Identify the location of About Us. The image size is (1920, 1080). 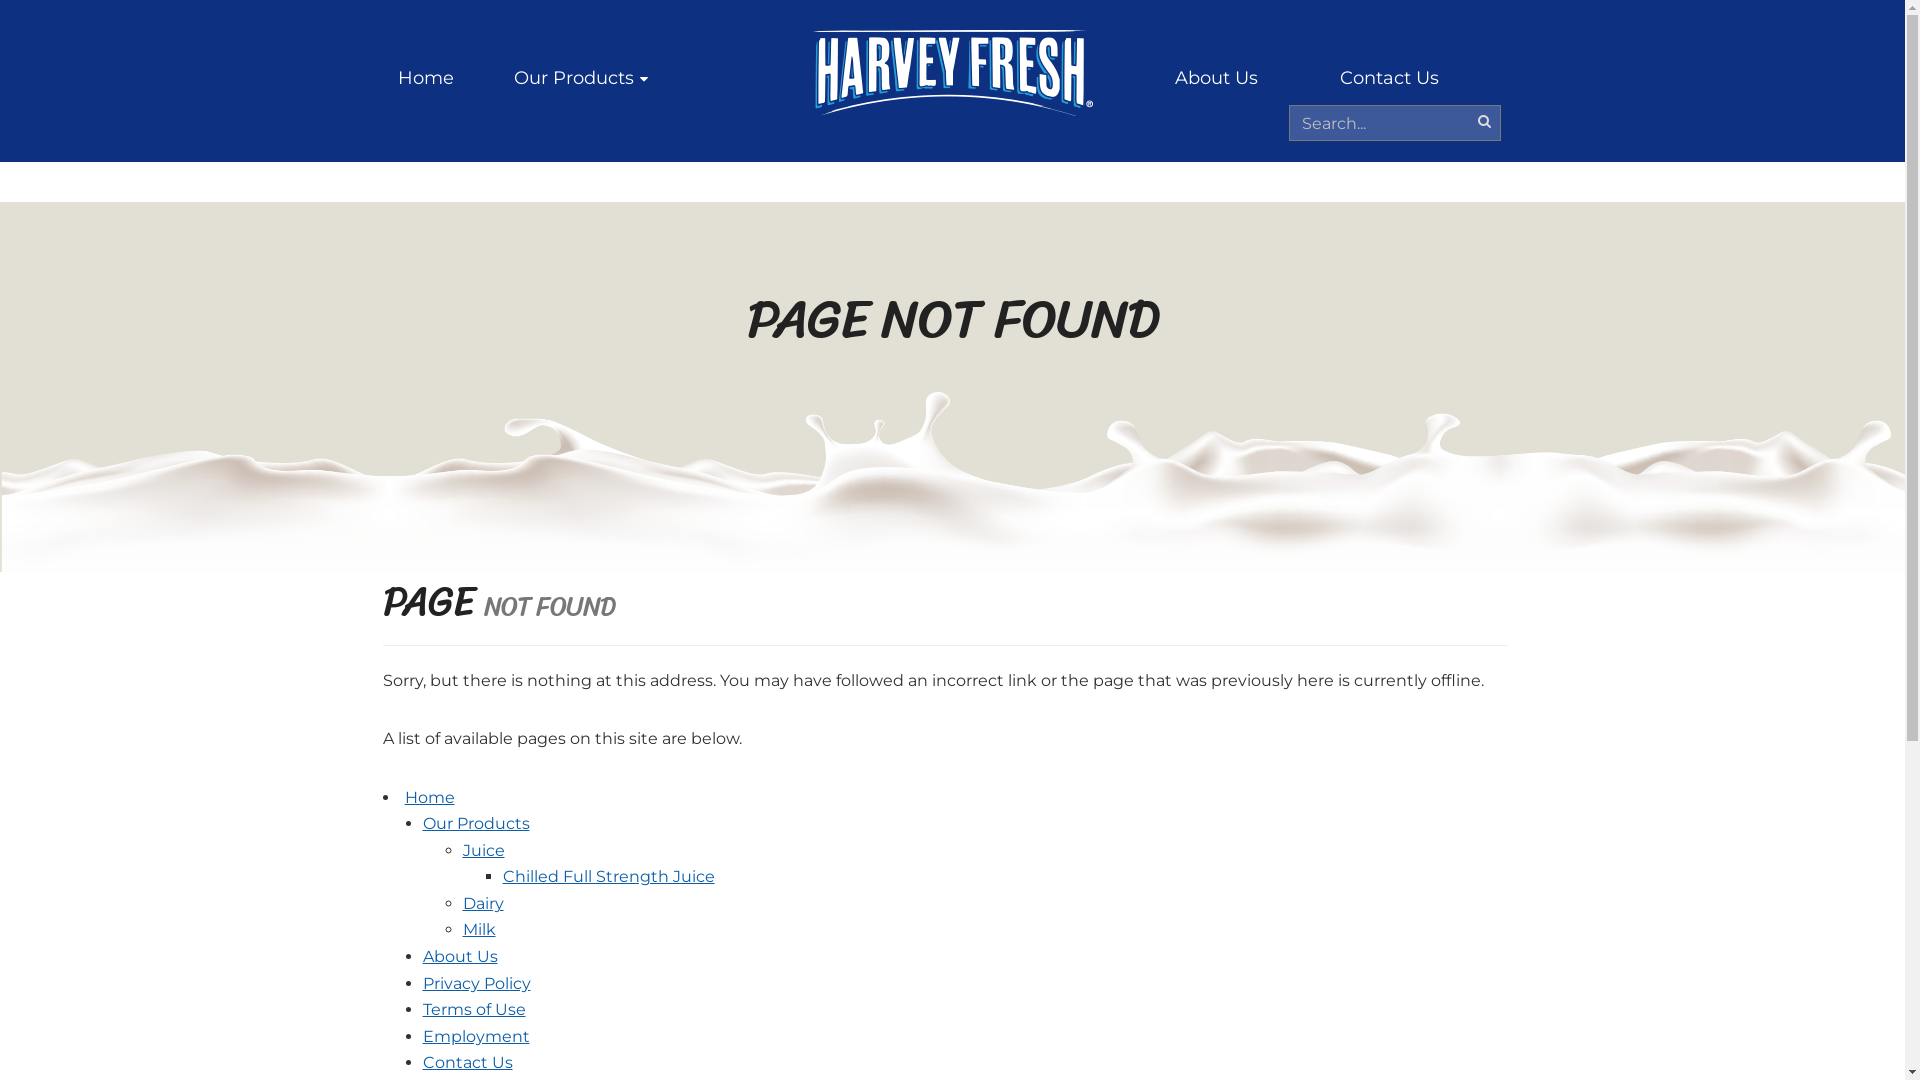
(460, 956).